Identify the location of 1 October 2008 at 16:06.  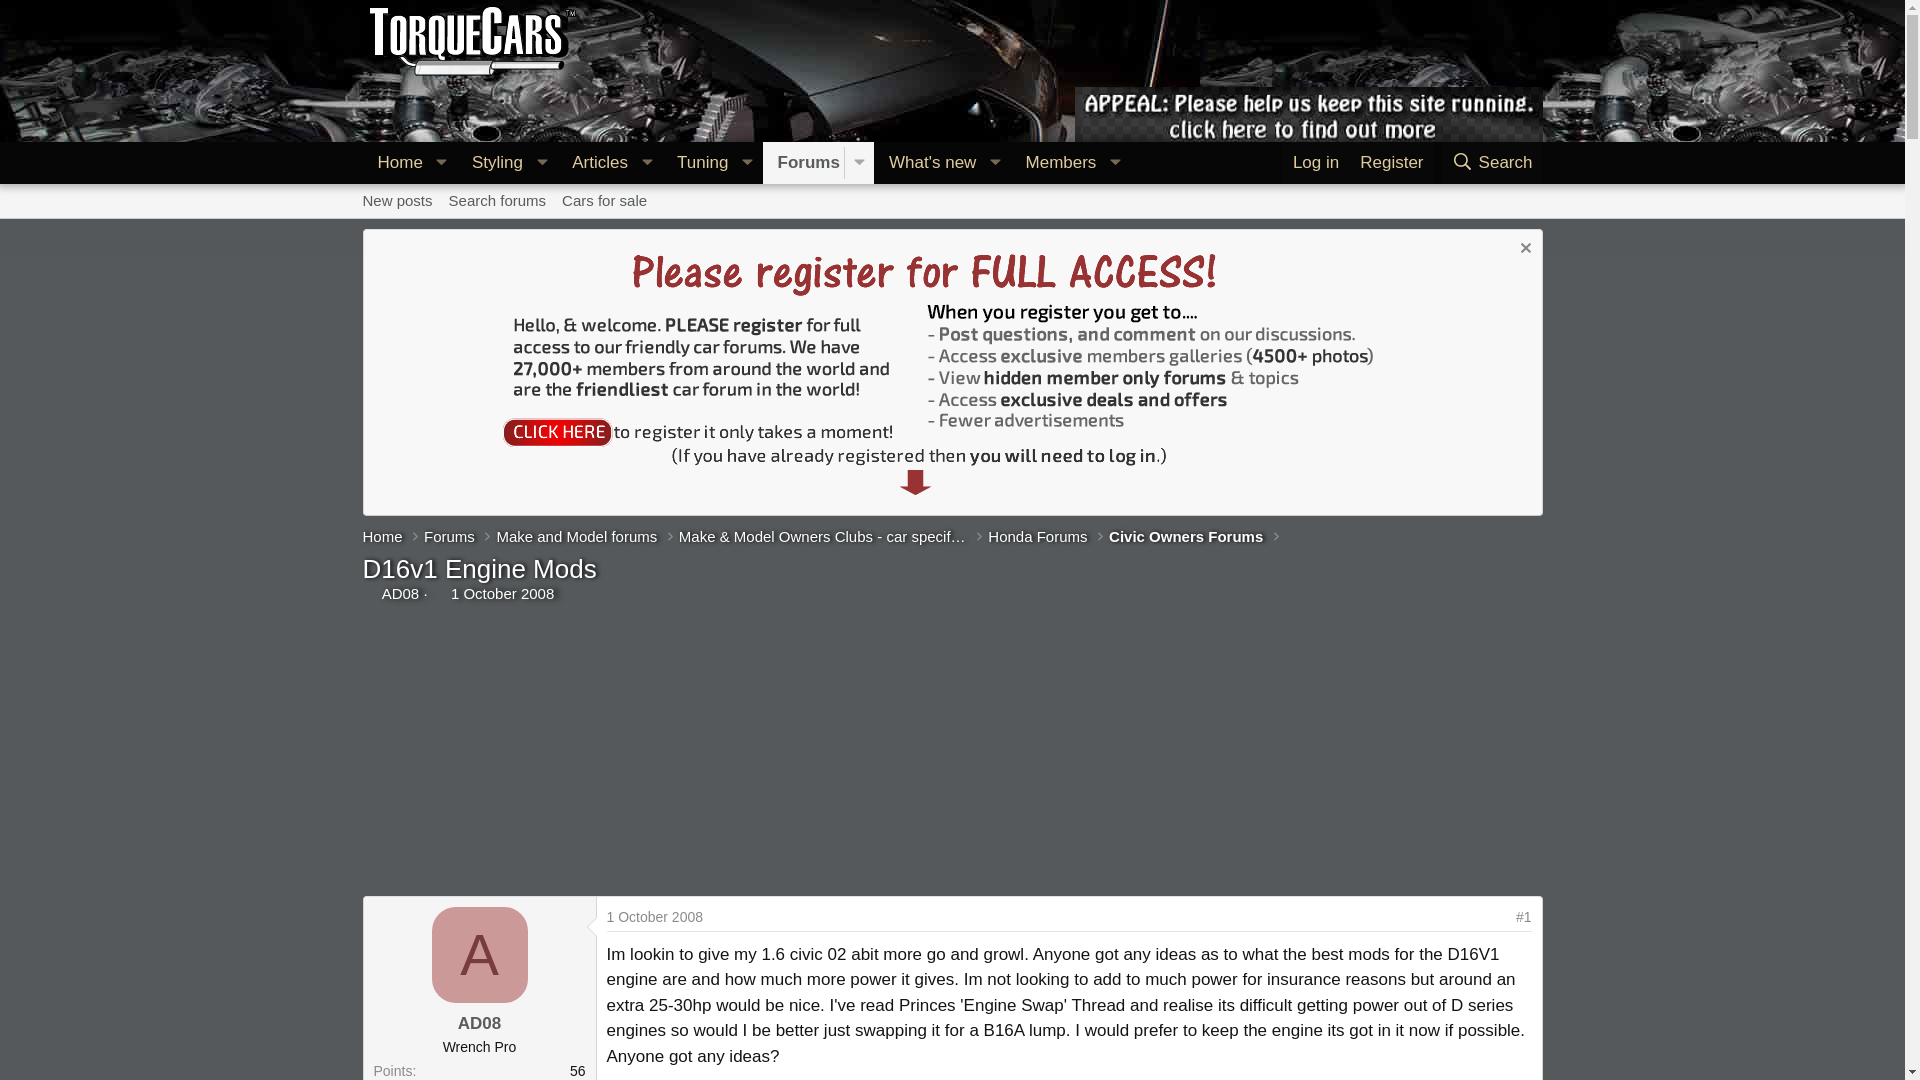
(502, 593).